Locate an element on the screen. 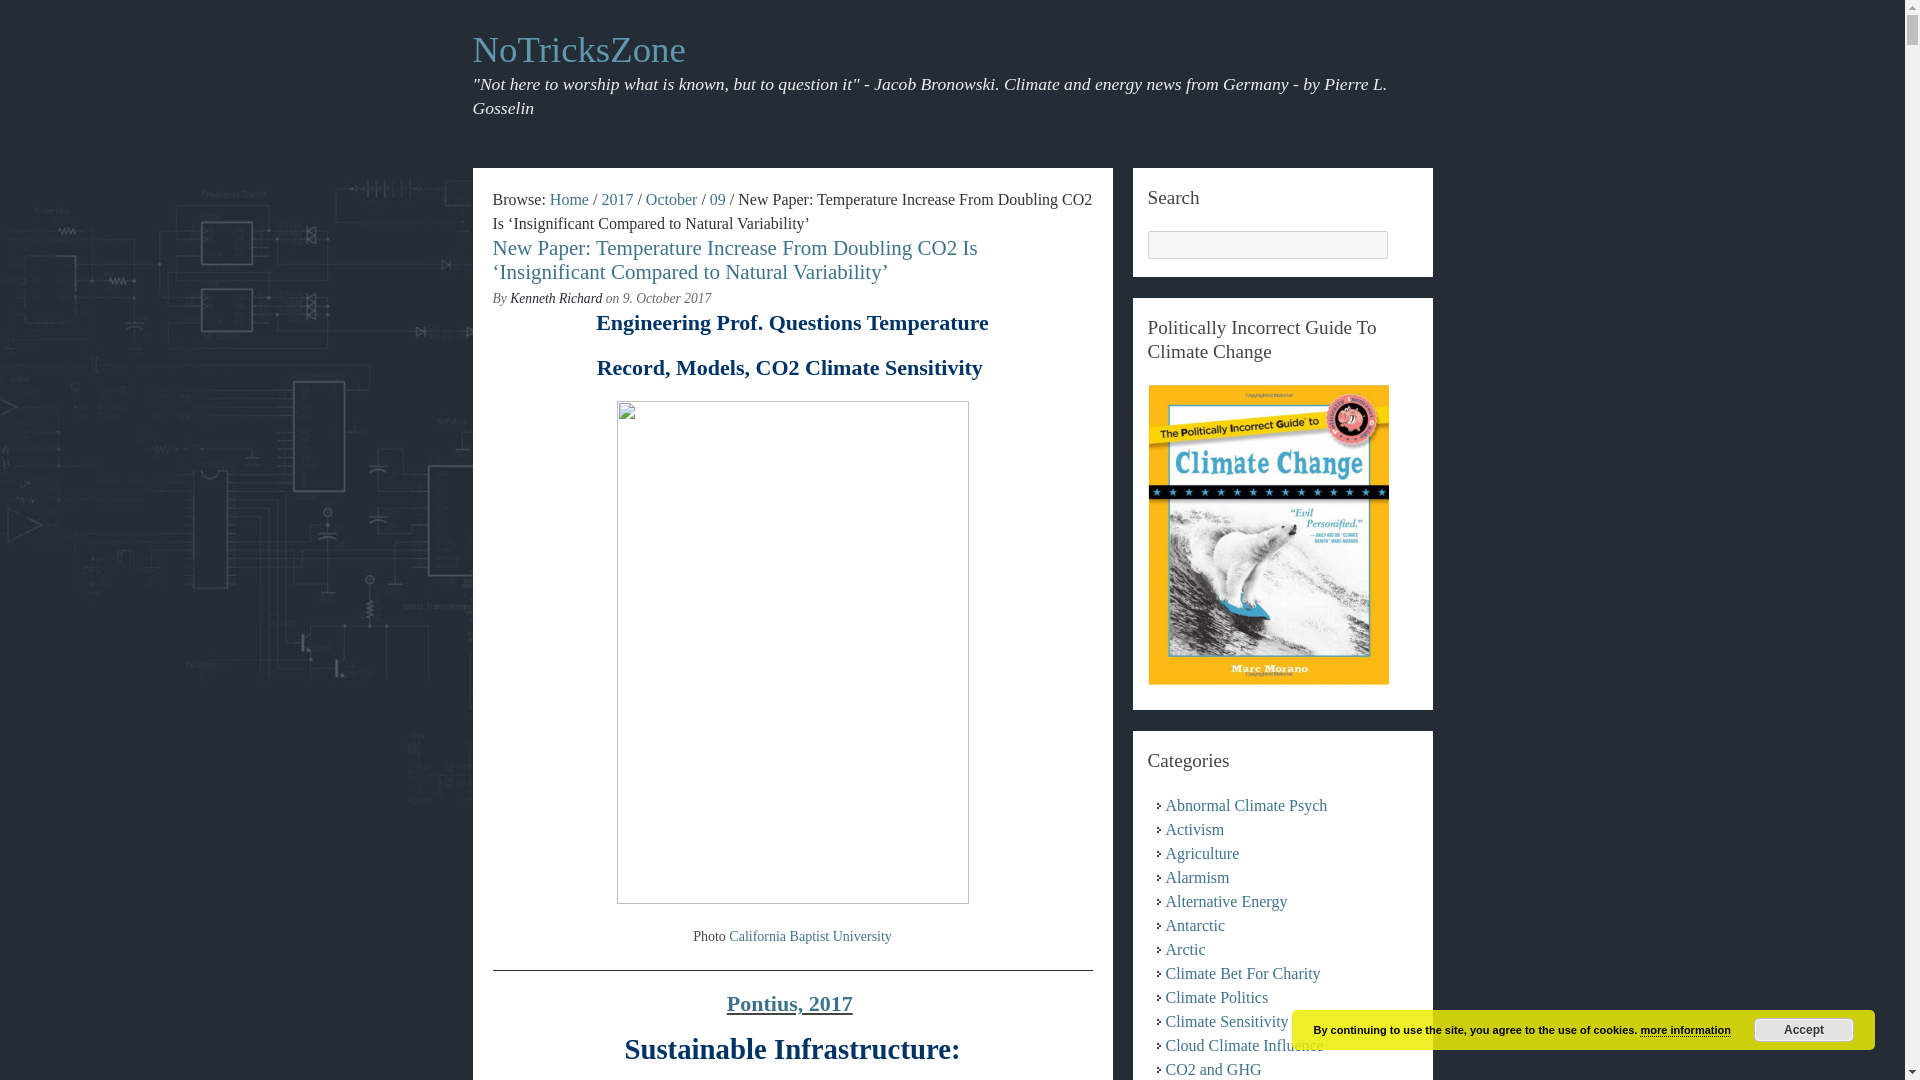 The width and height of the screenshot is (1920, 1080). 2017 is located at coordinates (616, 200).